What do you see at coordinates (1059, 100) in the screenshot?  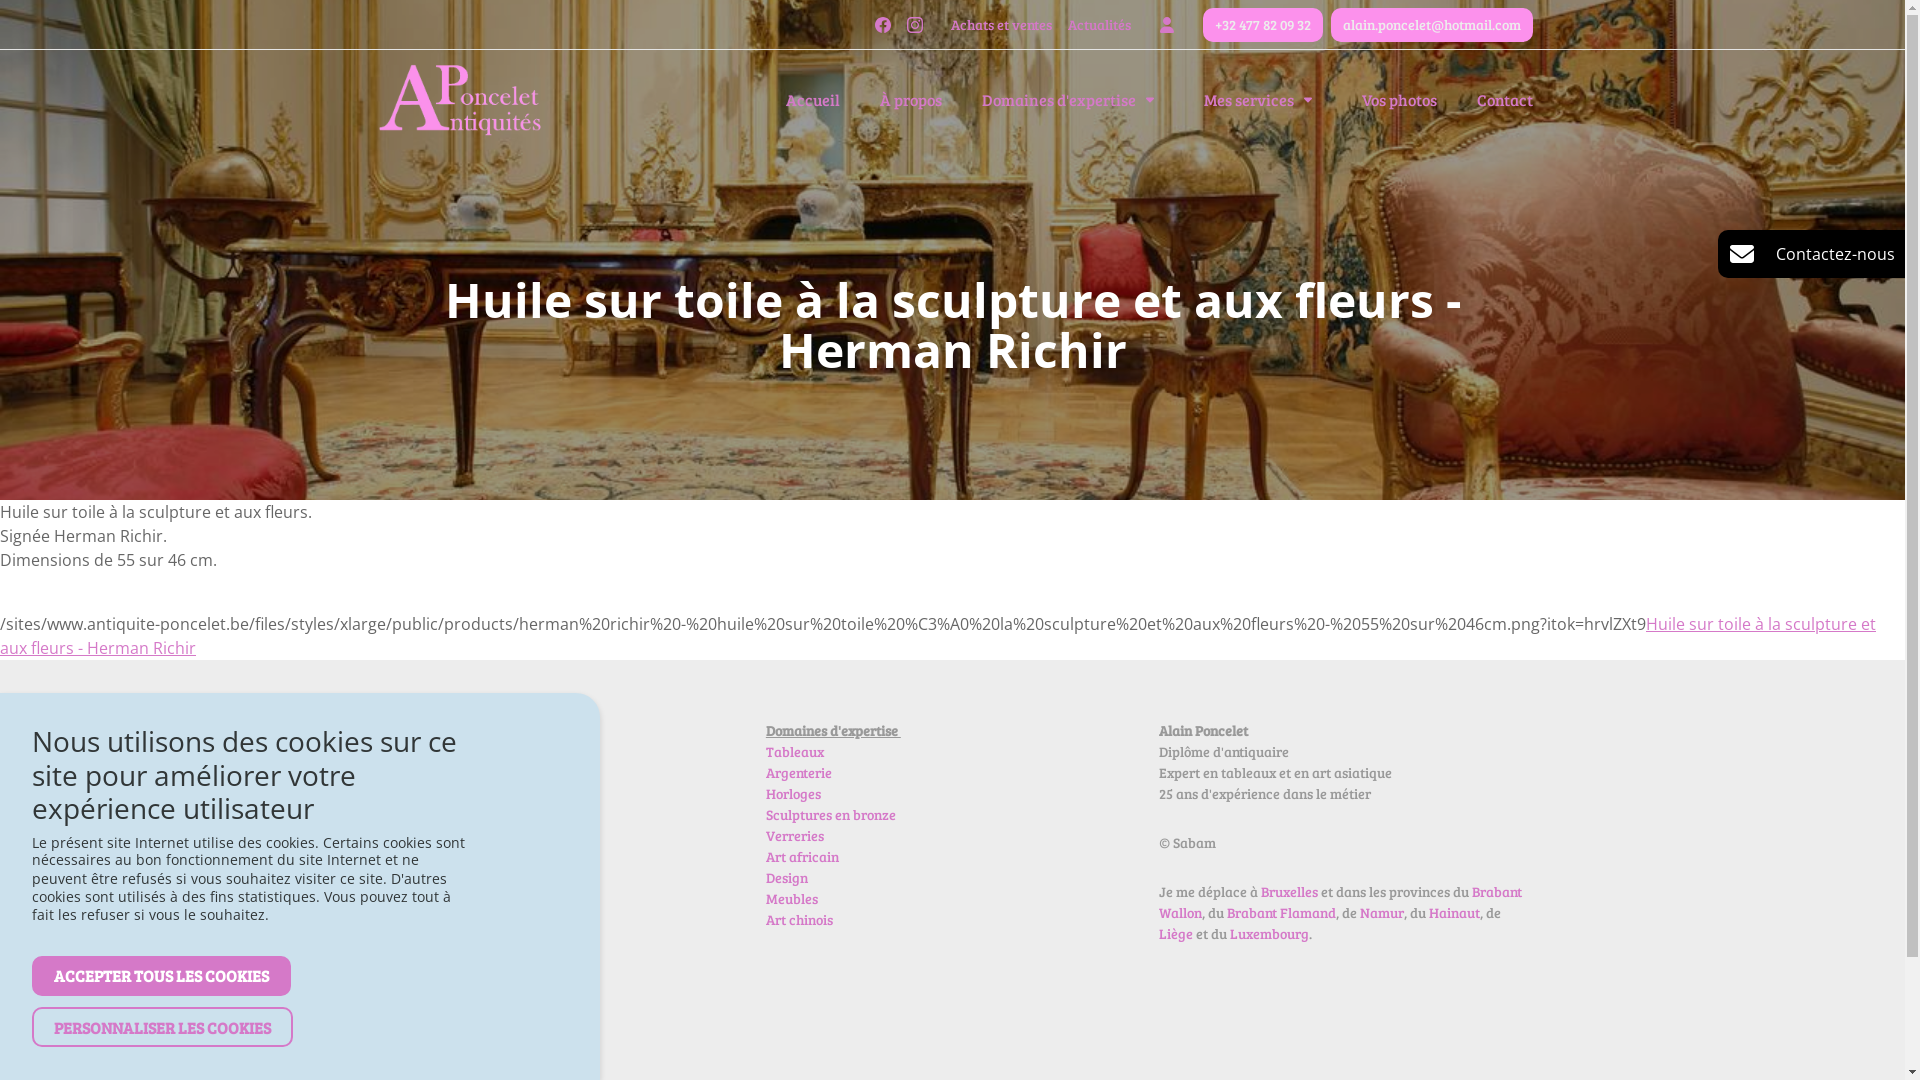 I see `Domaines d'expertise` at bounding box center [1059, 100].